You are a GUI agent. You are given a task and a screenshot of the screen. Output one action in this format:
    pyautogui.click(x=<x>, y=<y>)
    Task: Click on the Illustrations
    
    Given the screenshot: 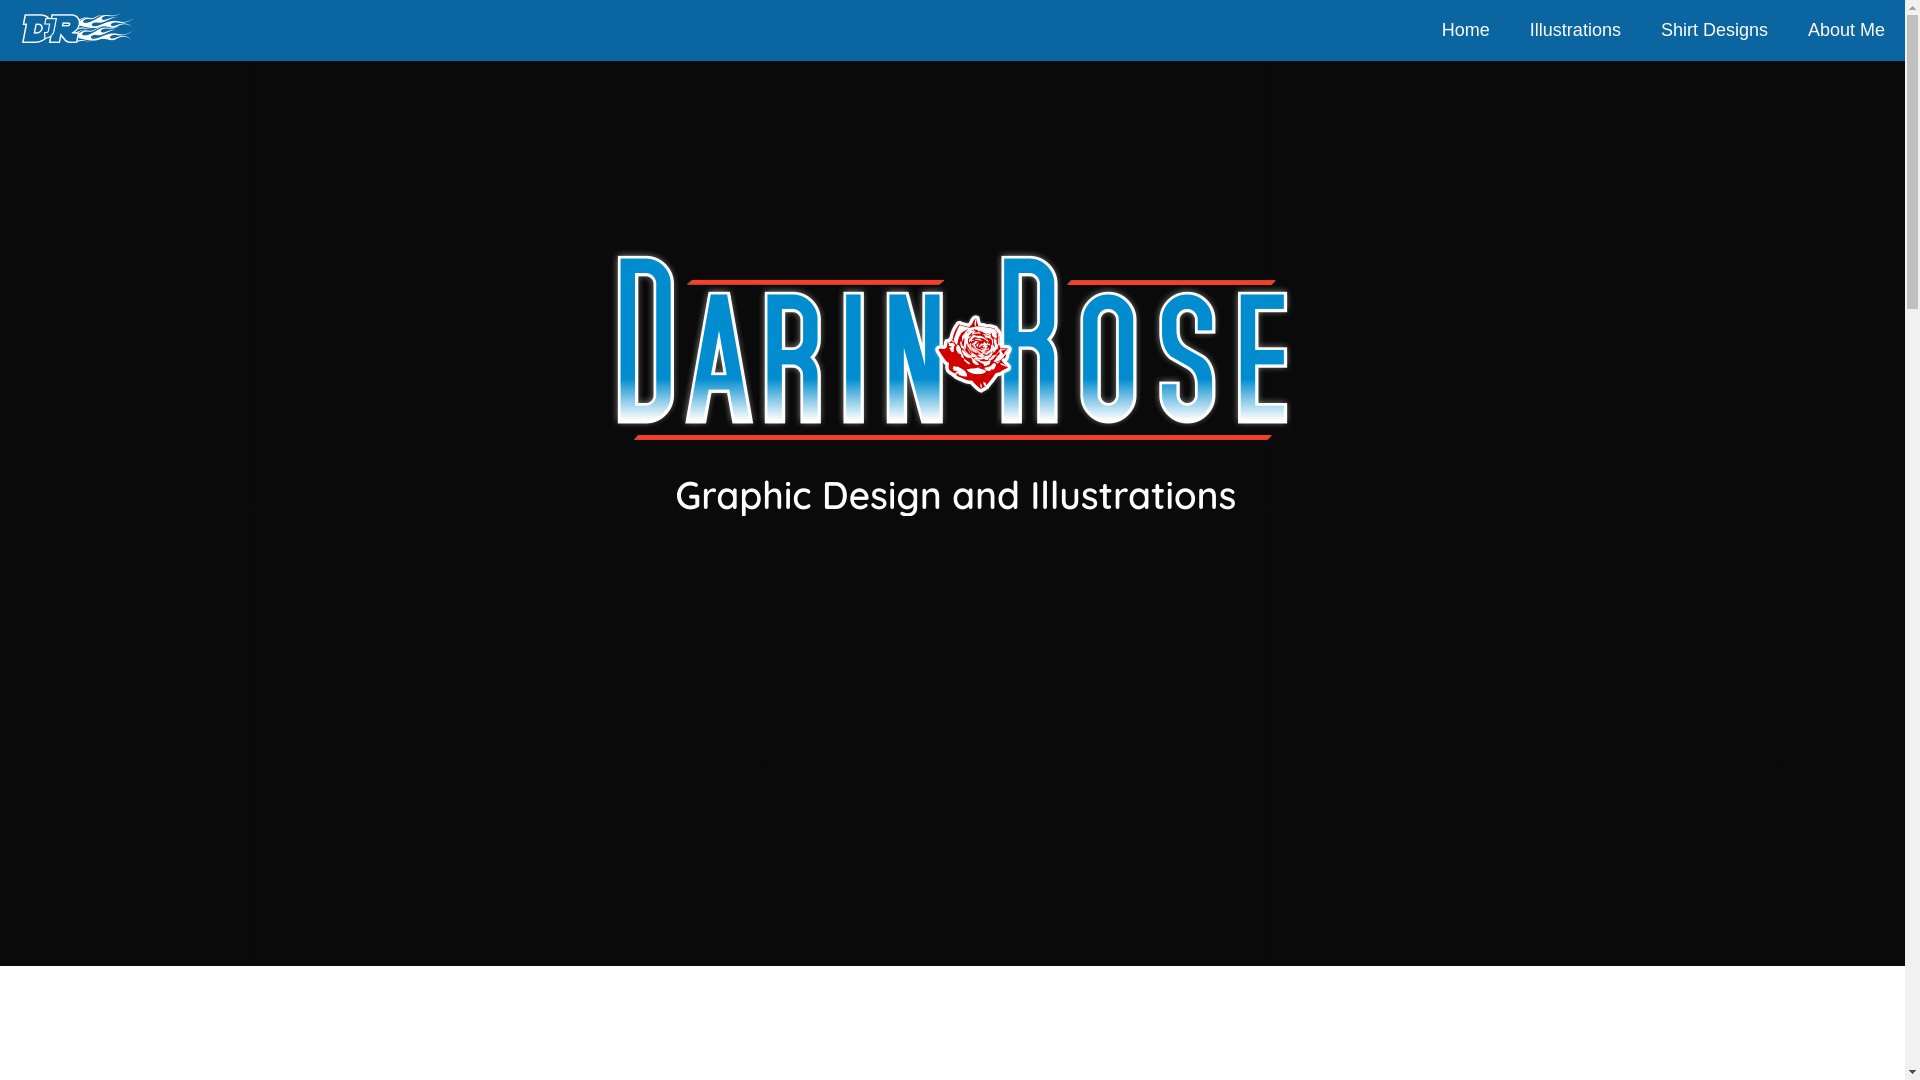 What is the action you would take?
    pyautogui.click(x=1575, y=30)
    